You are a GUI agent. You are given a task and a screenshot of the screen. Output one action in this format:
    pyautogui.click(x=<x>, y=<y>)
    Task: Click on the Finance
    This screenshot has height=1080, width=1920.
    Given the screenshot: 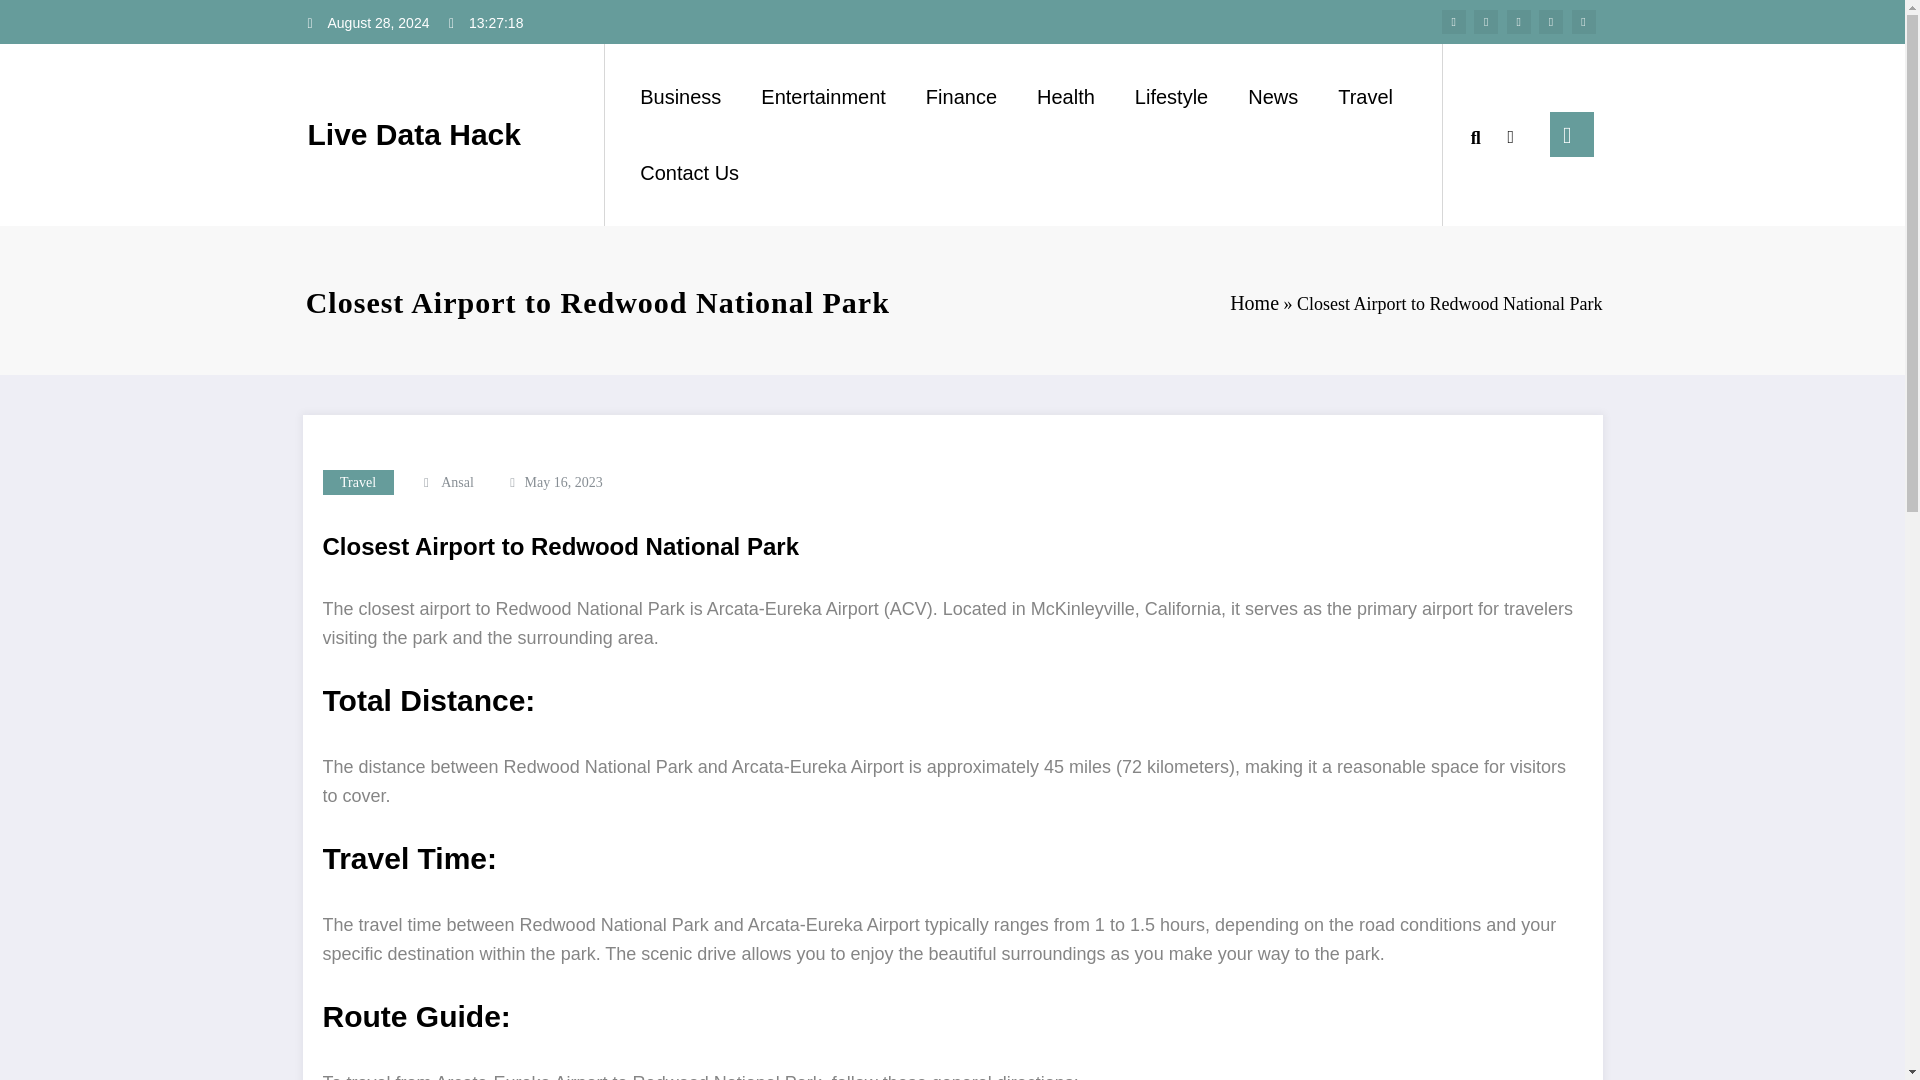 What is the action you would take?
    pyautogui.click(x=962, y=96)
    